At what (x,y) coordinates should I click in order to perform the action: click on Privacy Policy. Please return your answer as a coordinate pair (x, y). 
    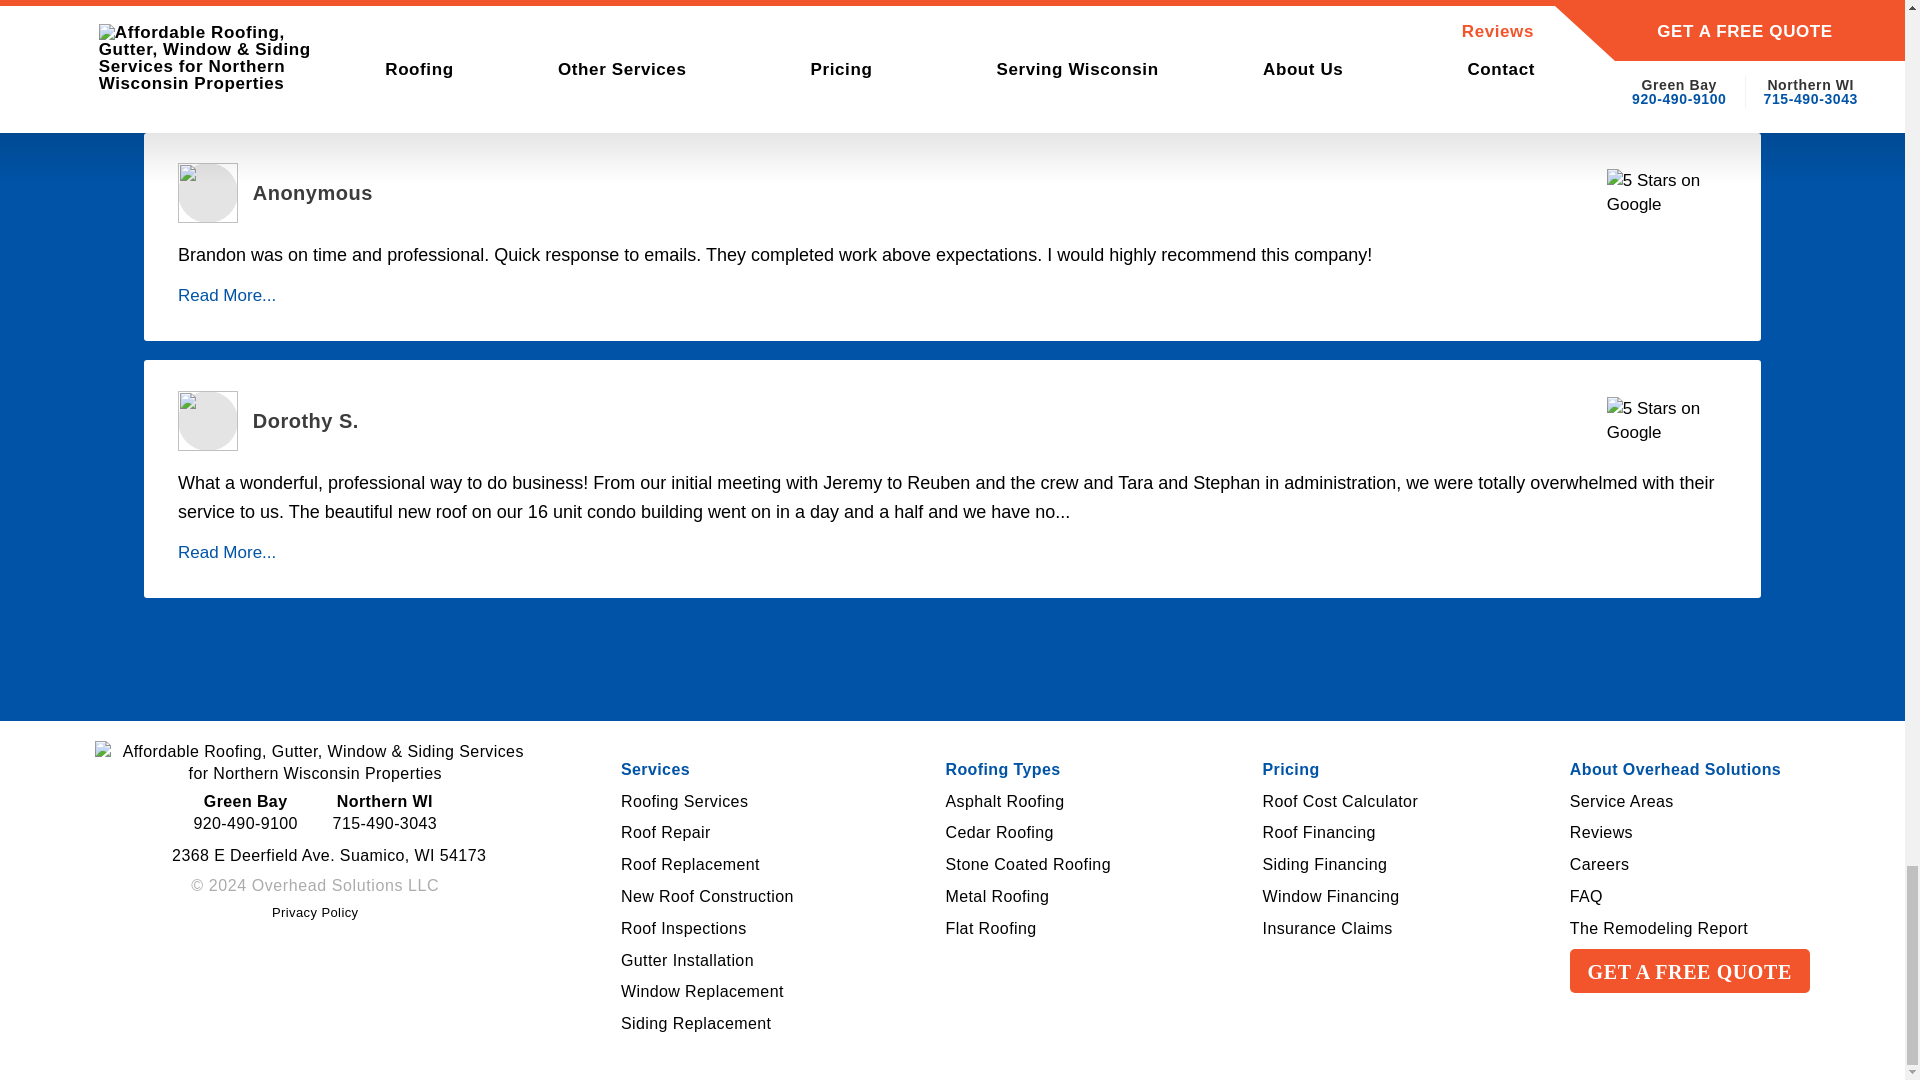
    Looking at the image, I should click on (654, 770).